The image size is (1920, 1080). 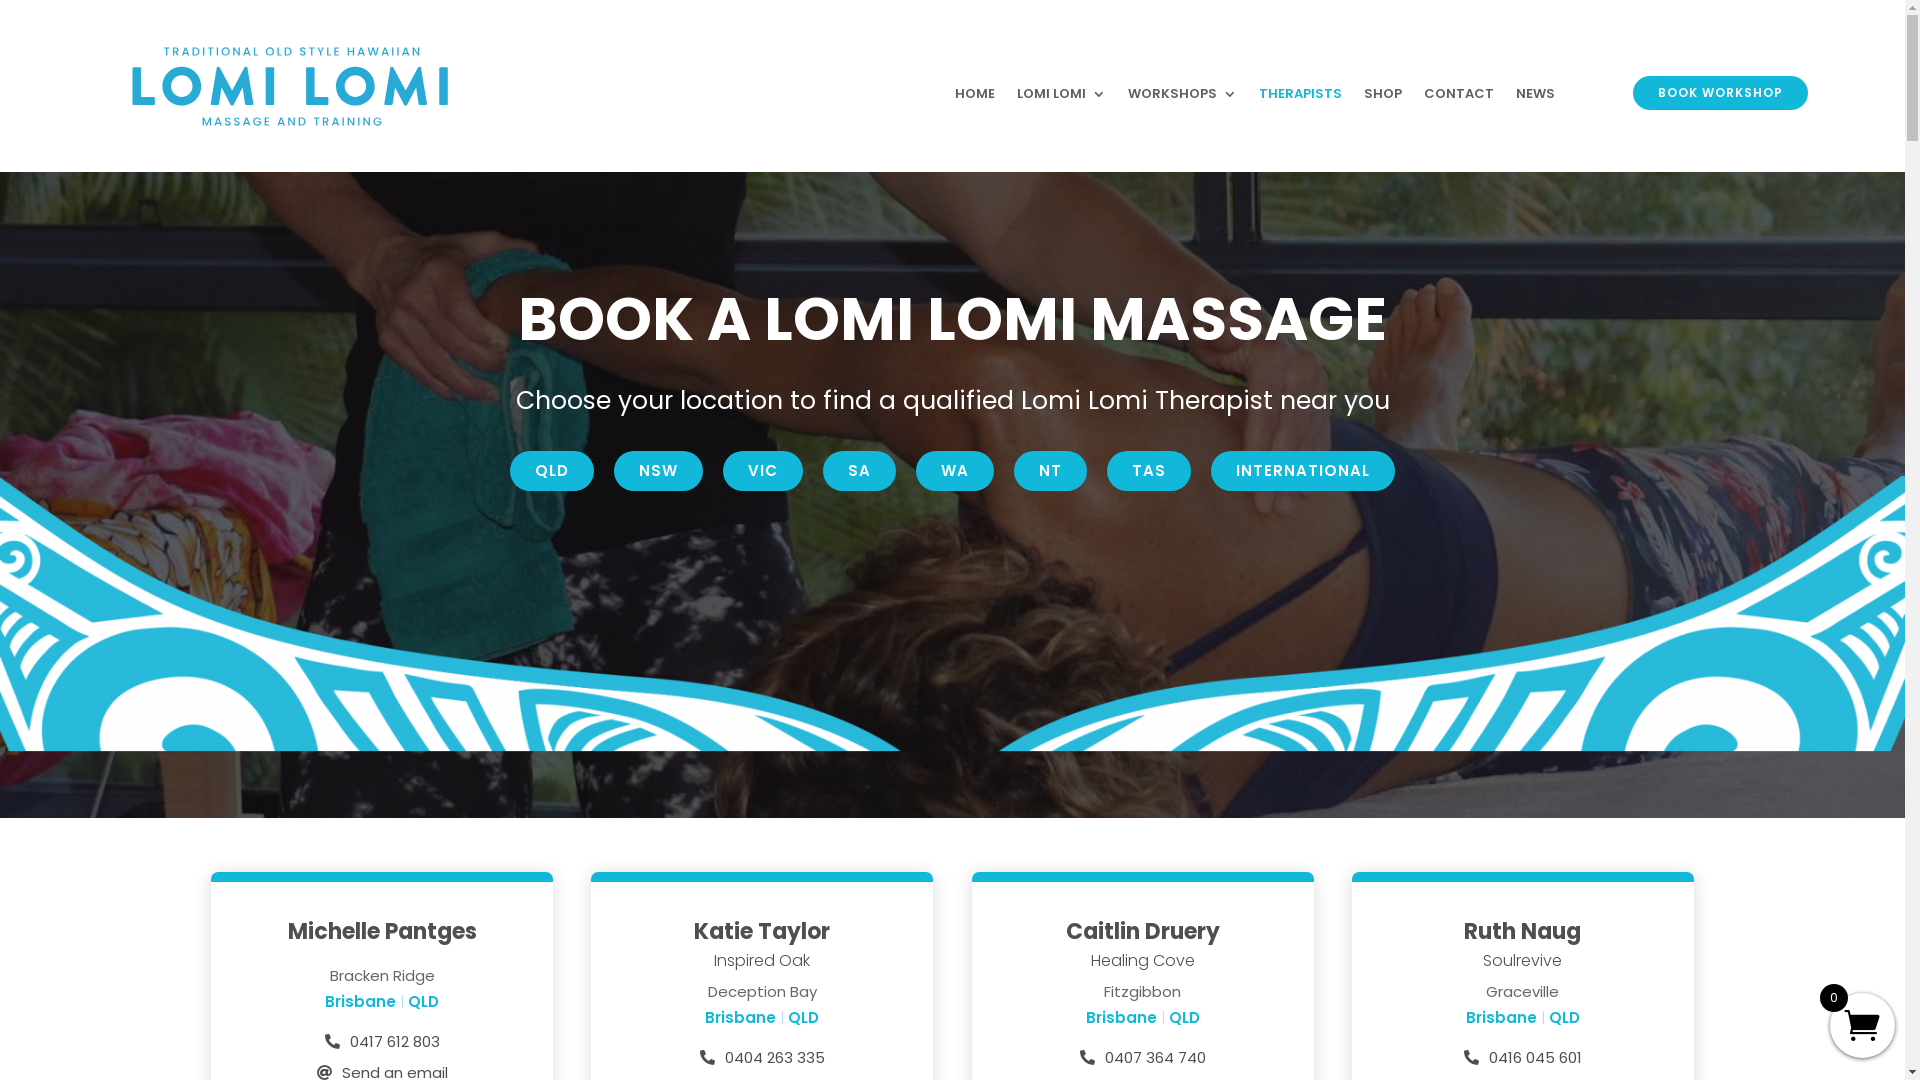 What do you see at coordinates (1182, 98) in the screenshot?
I see `WORKSHOPS` at bounding box center [1182, 98].